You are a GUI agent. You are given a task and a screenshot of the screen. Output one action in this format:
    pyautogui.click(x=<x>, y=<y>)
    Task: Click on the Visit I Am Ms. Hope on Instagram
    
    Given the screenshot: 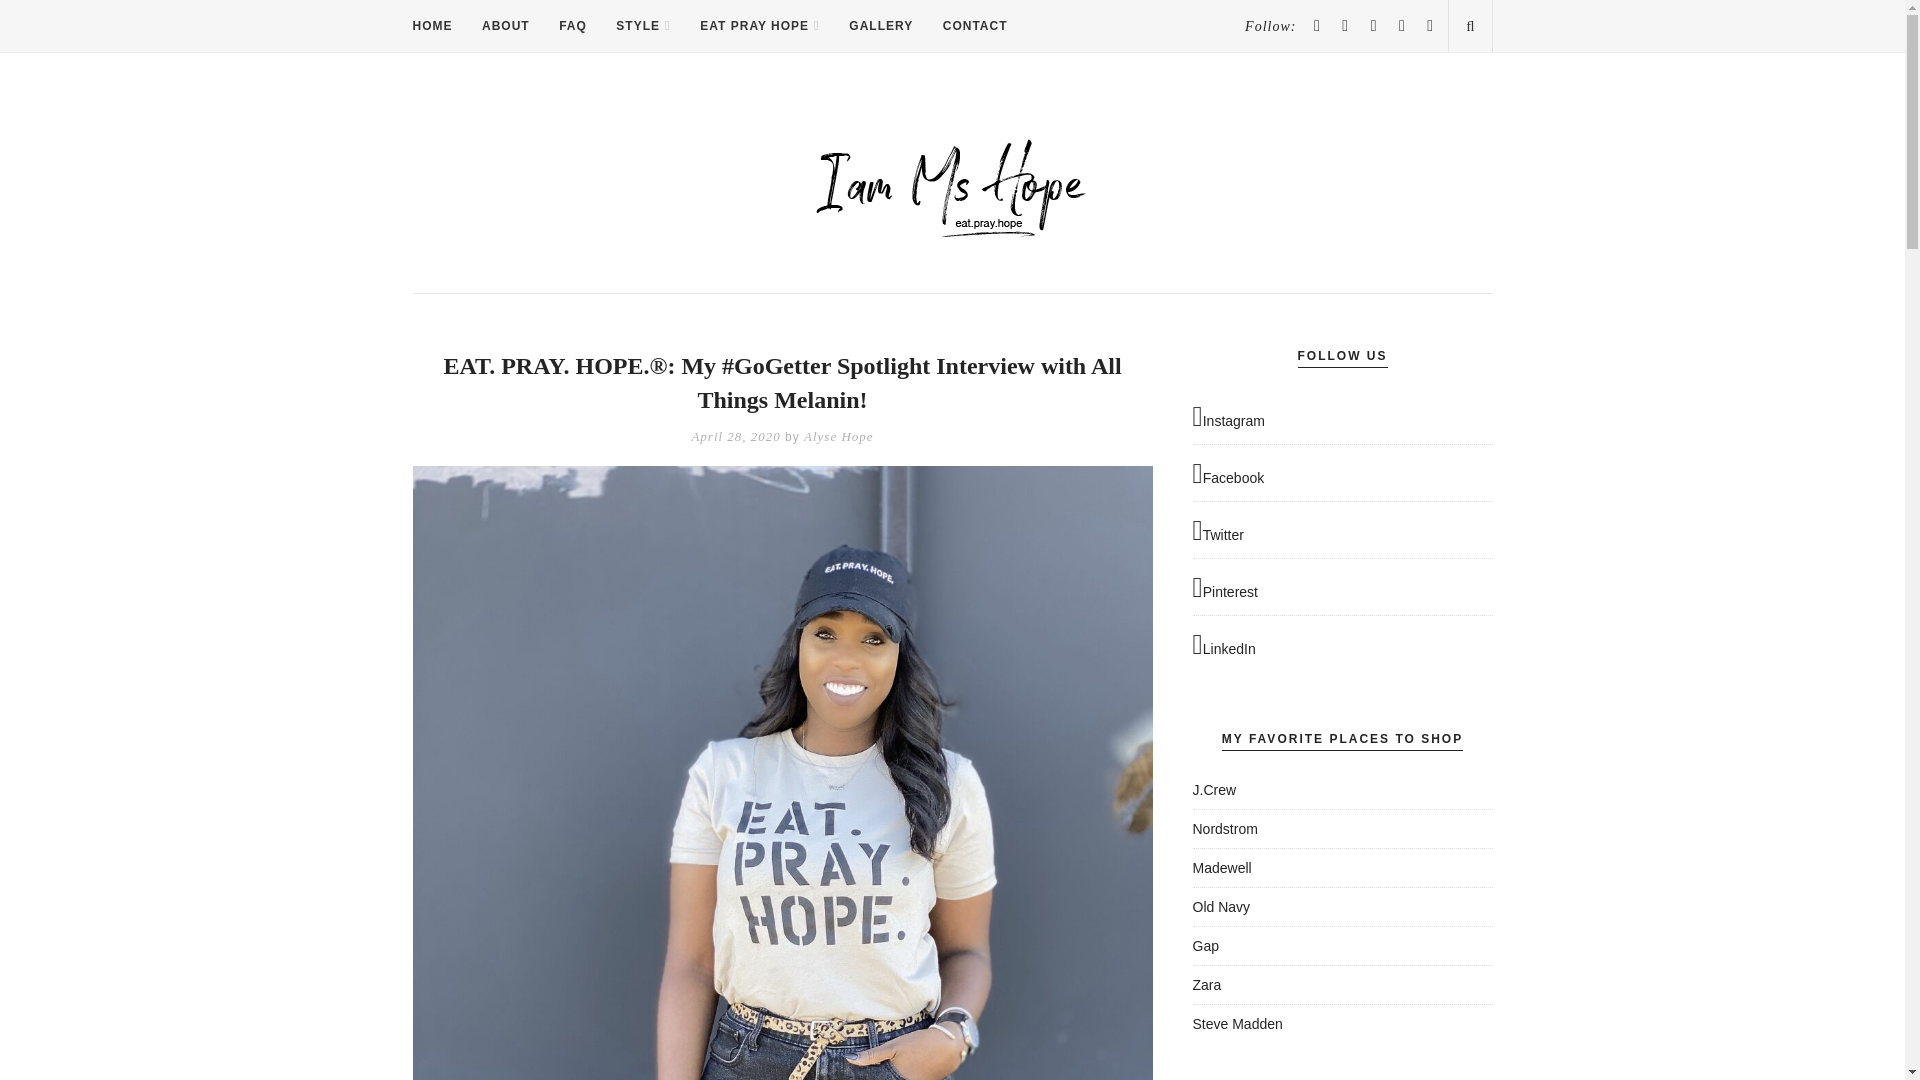 What is the action you would take?
    pyautogui.click(x=1342, y=418)
    